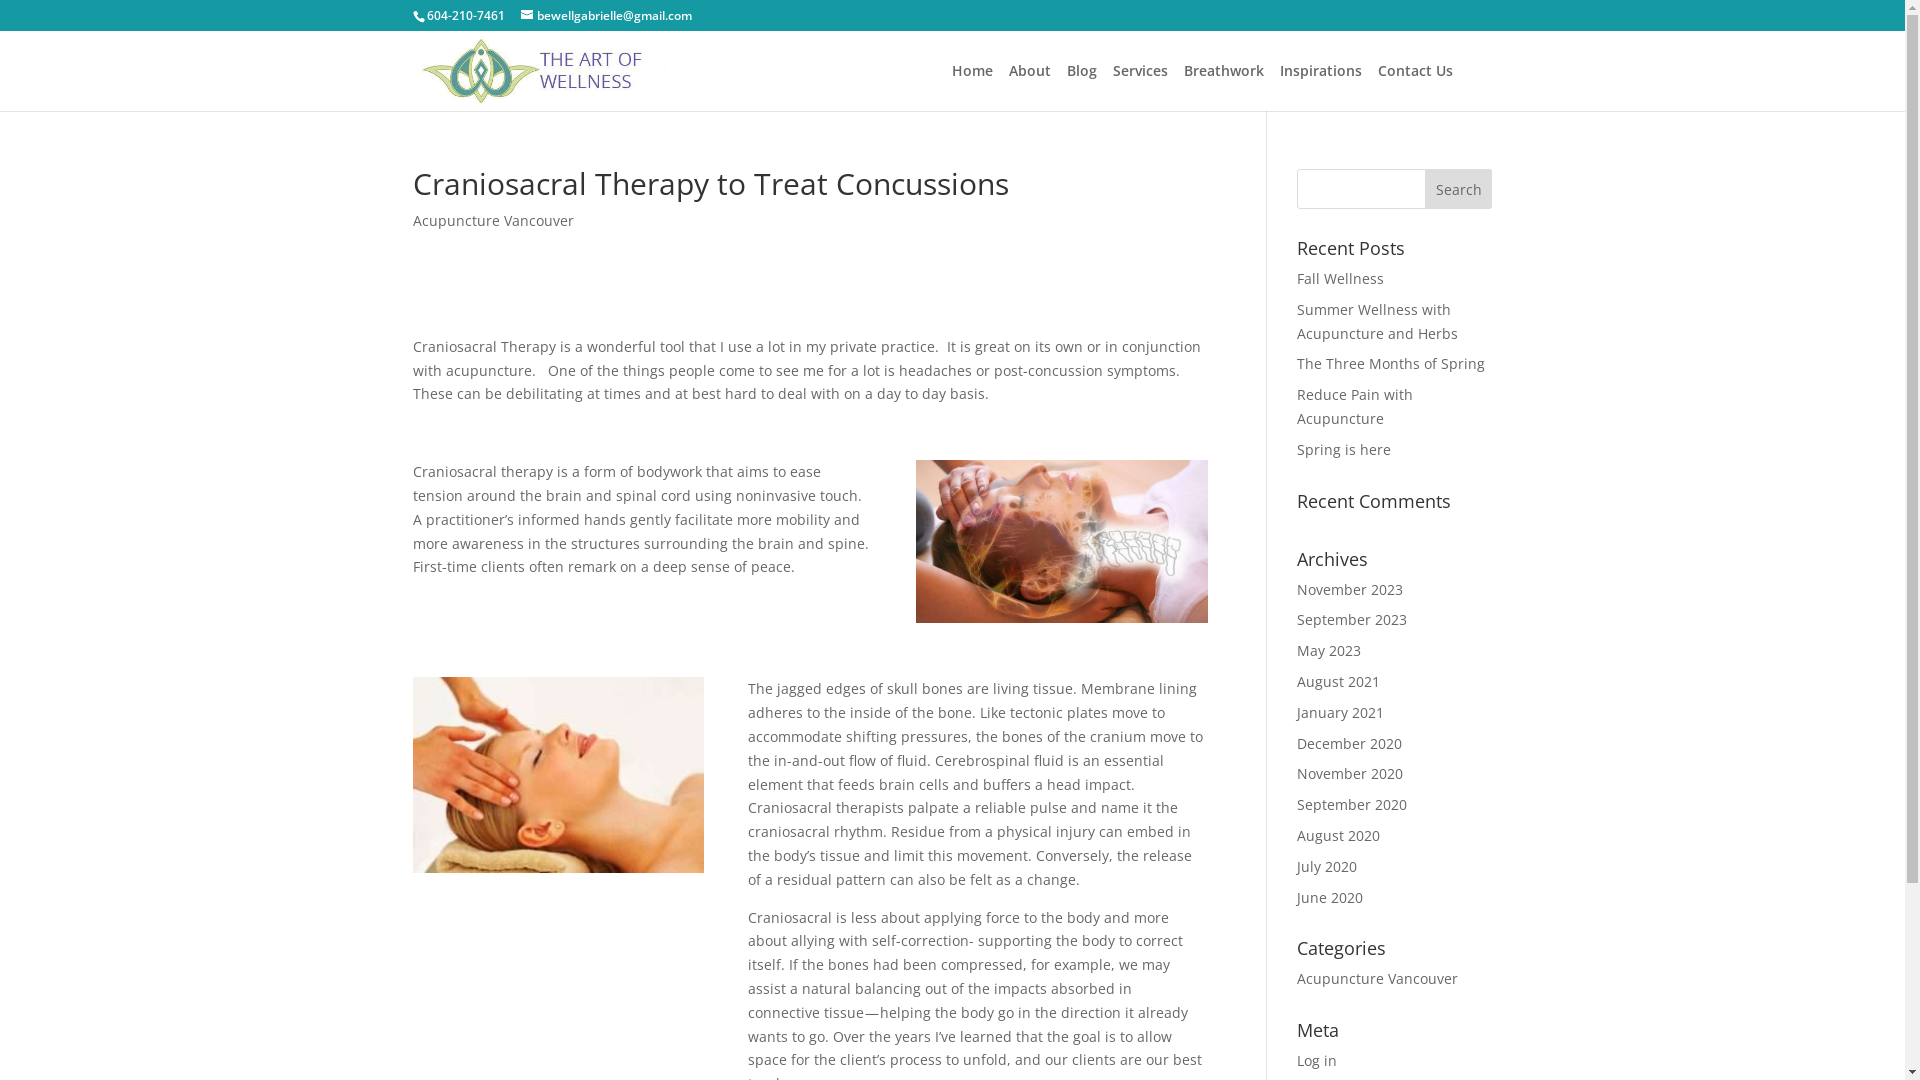 This screenshot has height=1080, width=1920. I want to click on January 2021, so click(1340, 712).